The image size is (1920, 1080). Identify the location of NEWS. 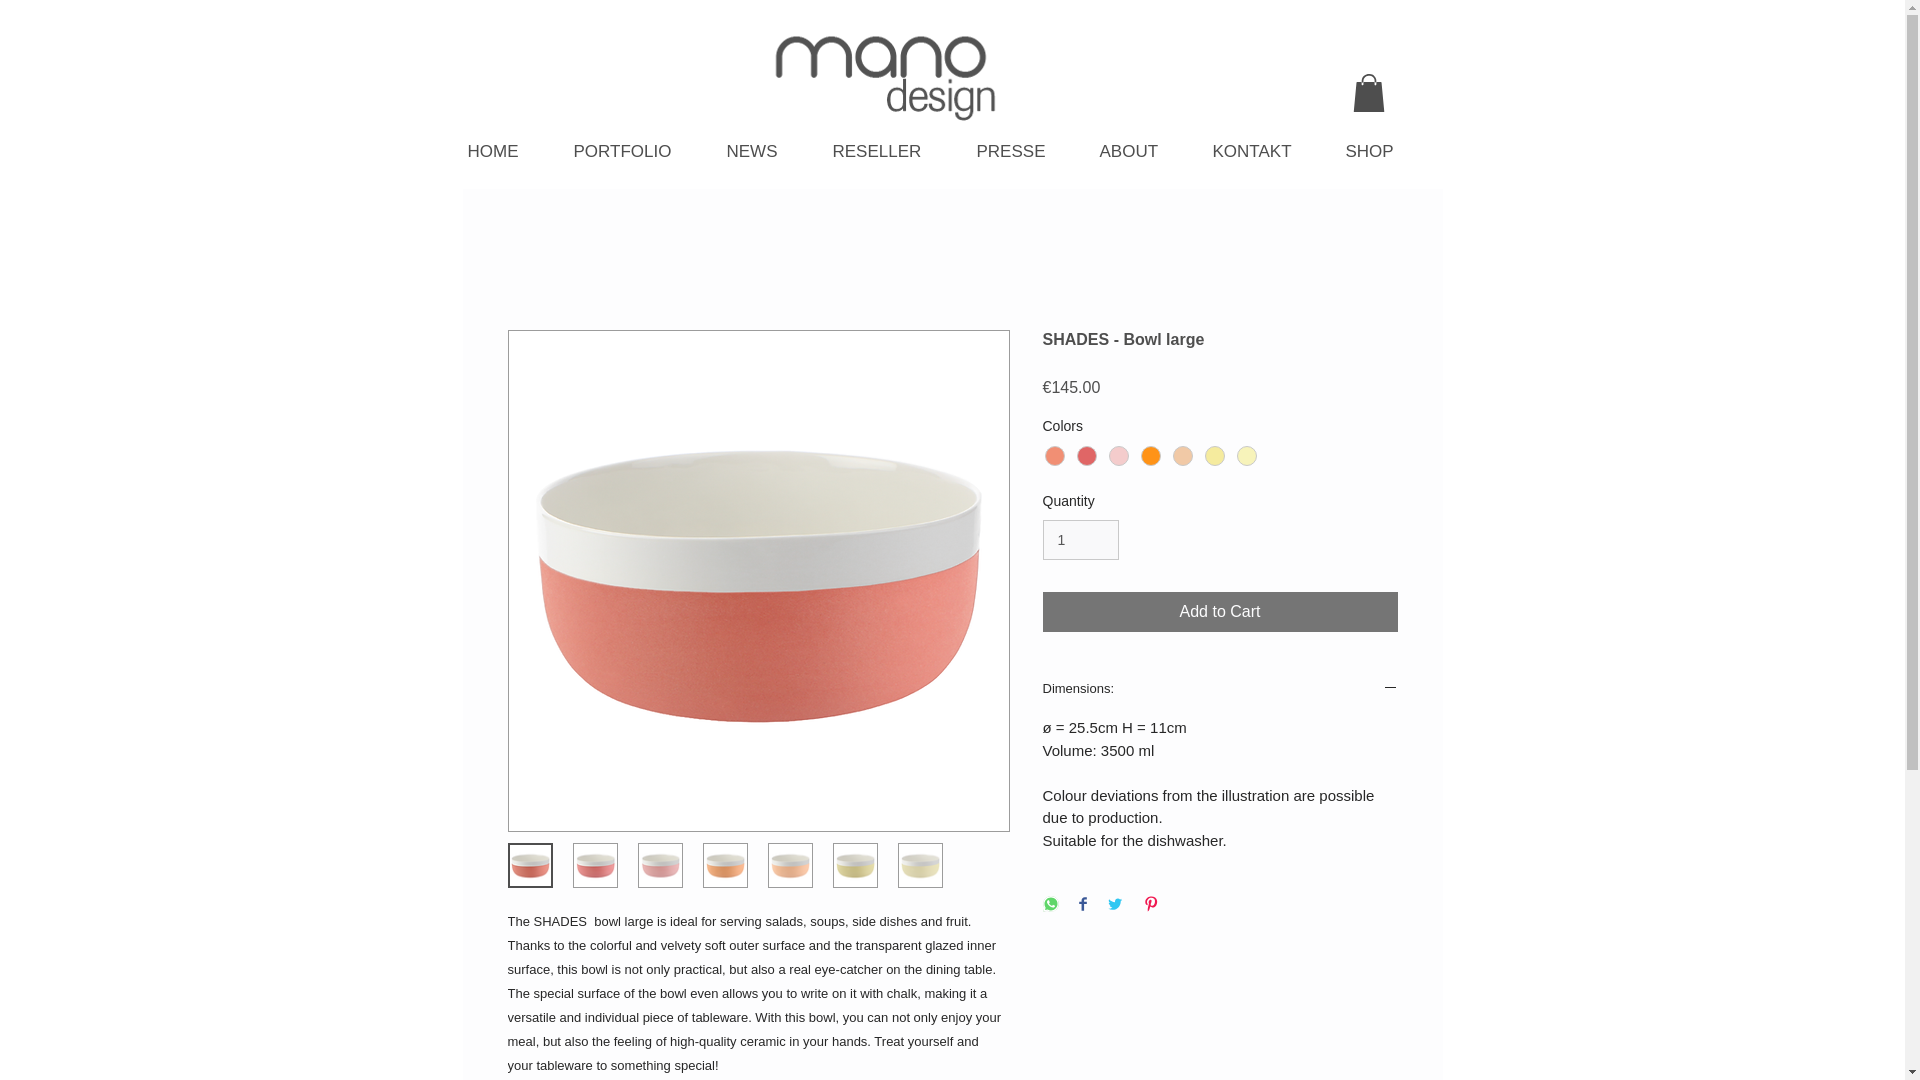
(768, 151).